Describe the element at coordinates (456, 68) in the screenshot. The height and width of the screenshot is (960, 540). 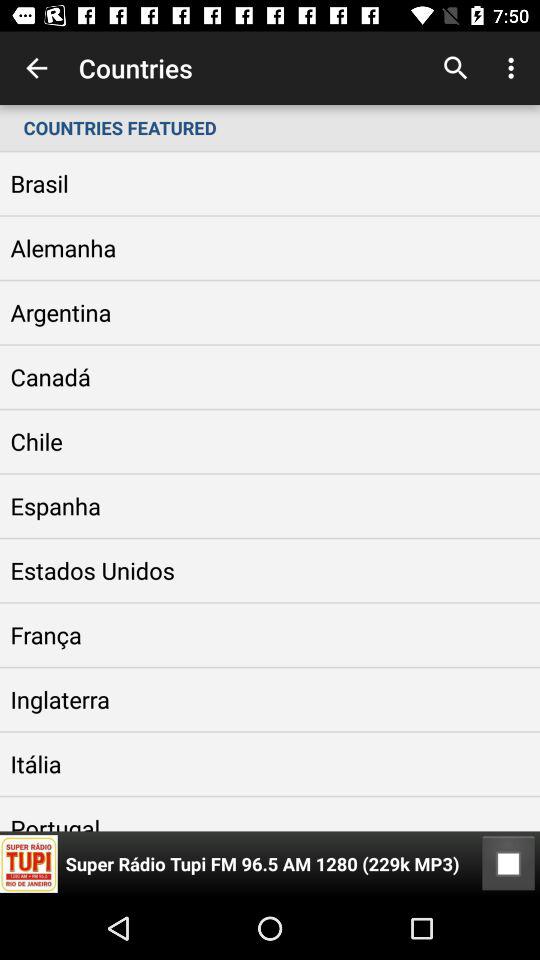
I see `open icon next to countries icon` at that location.